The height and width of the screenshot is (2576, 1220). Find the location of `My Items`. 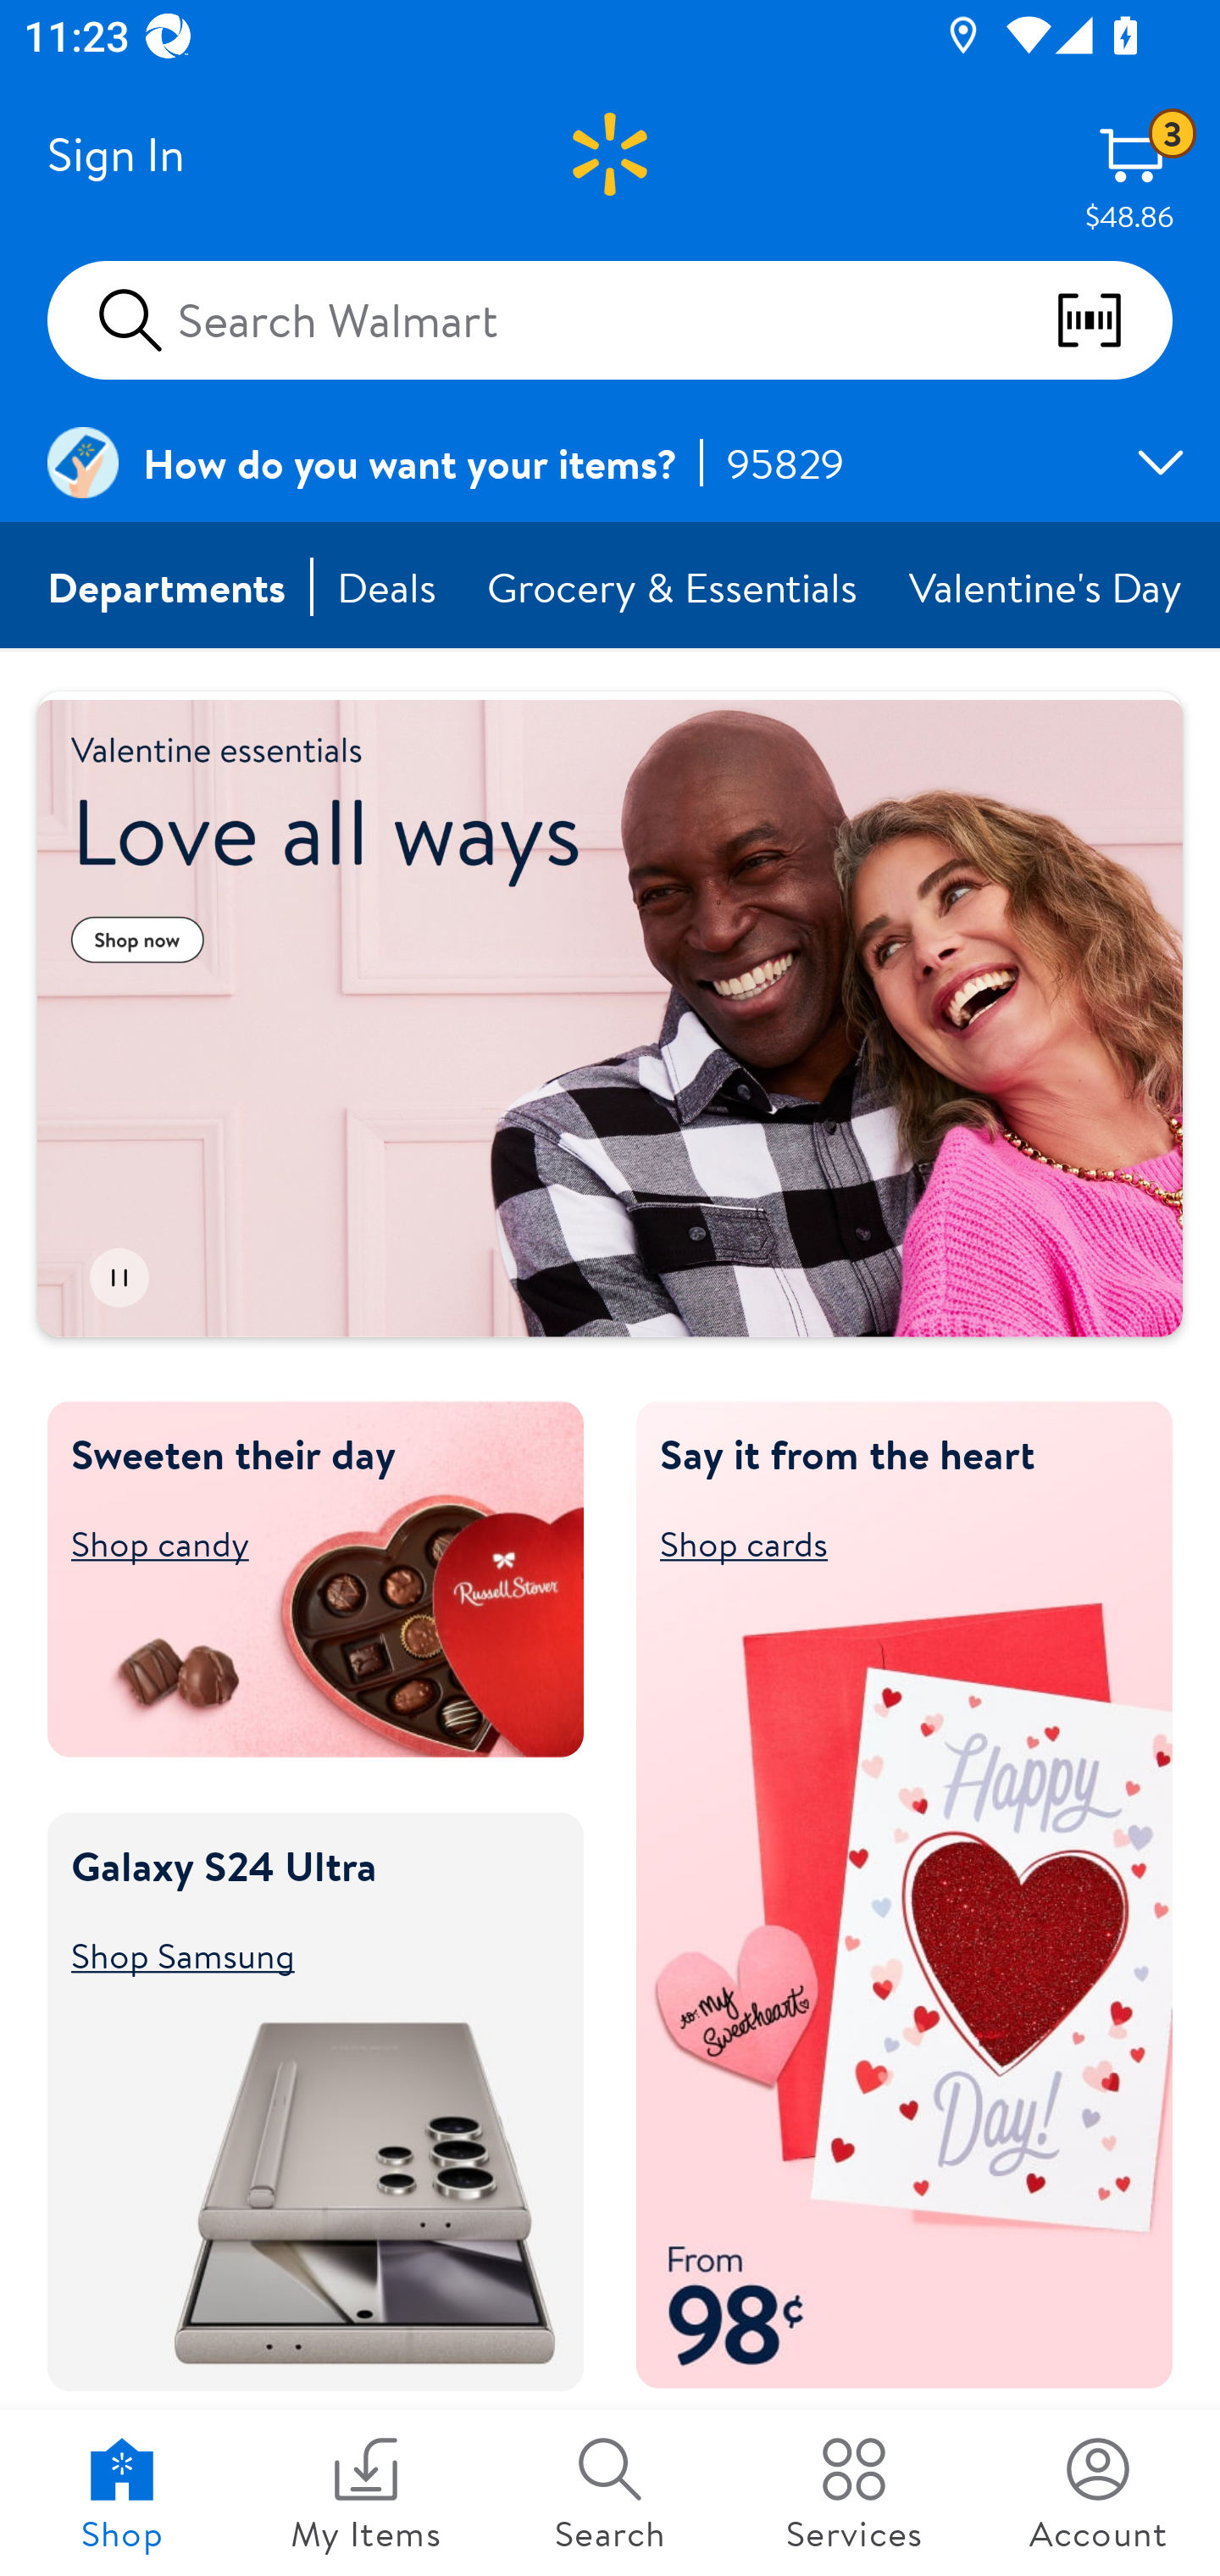

My Items is located at coordinates (366, 2493).